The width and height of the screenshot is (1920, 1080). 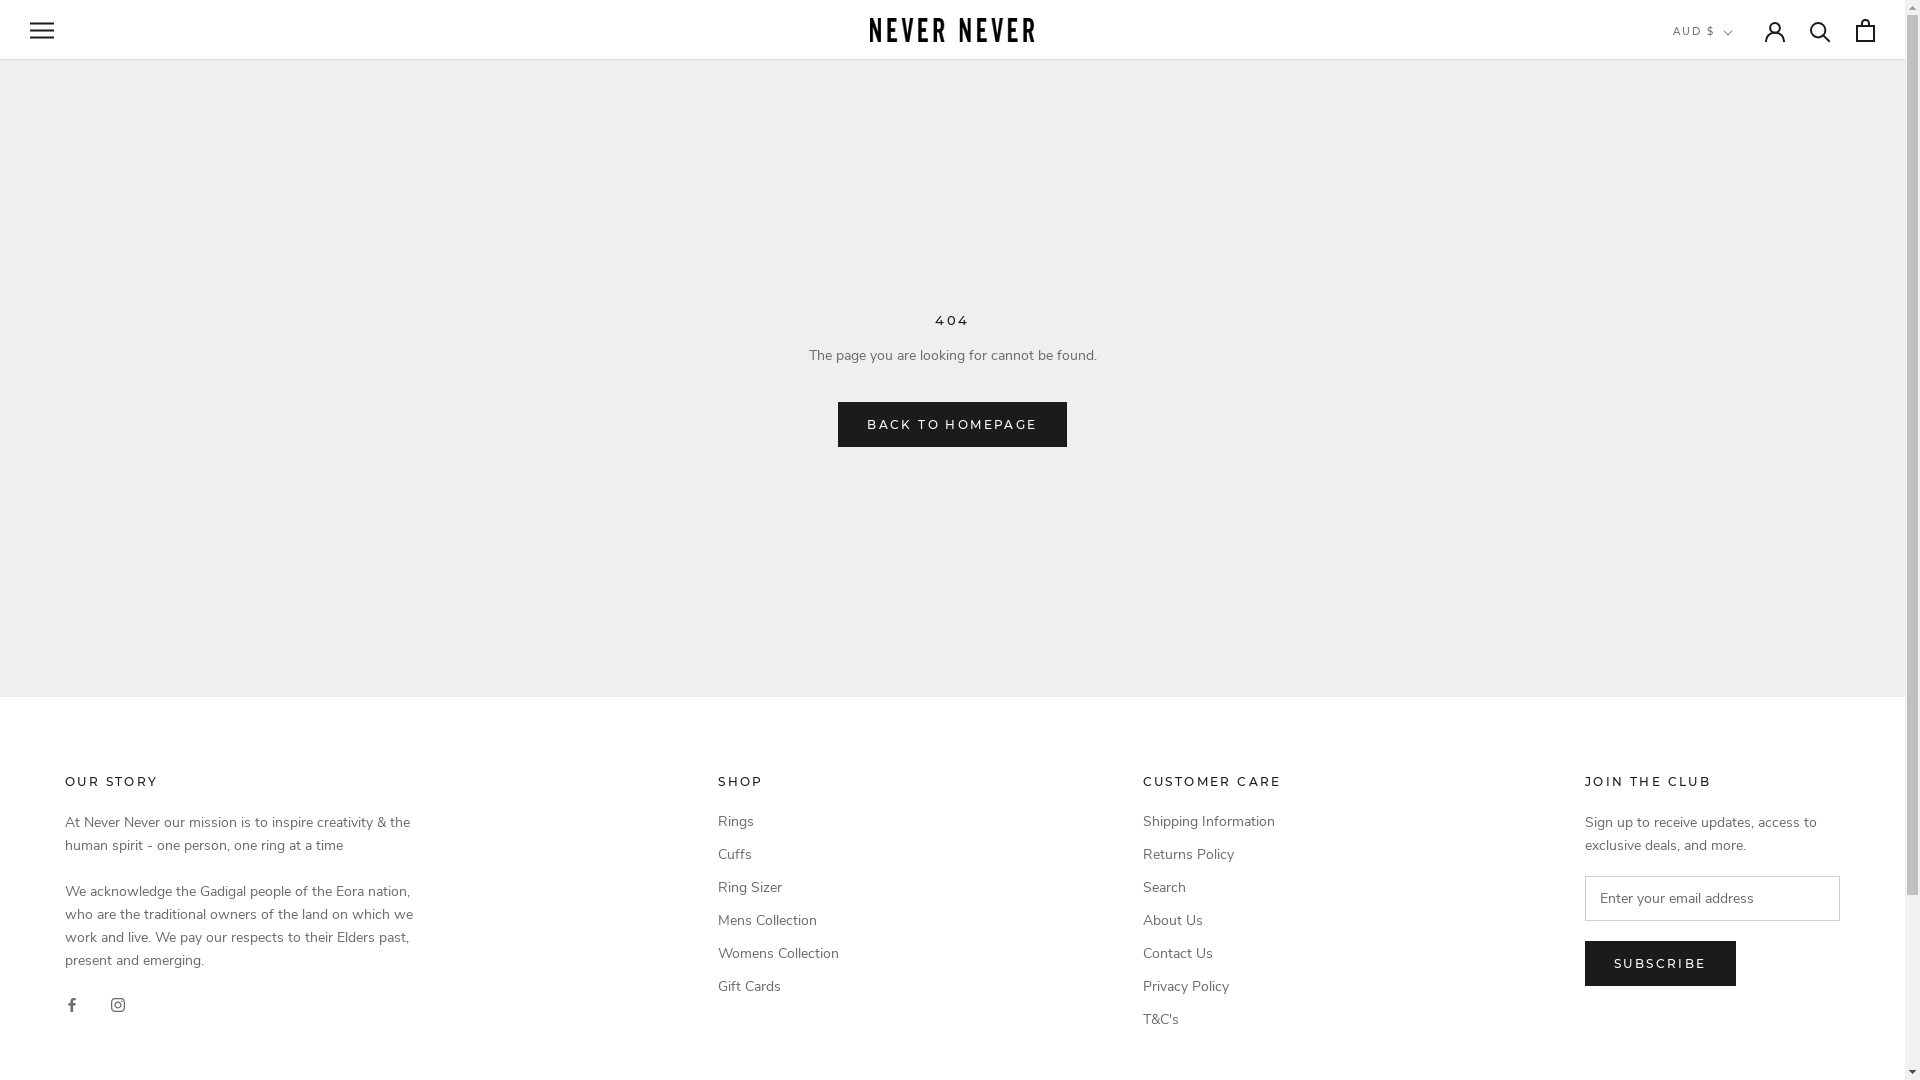 I want to click on CAD, so click(x=1738, y=552).